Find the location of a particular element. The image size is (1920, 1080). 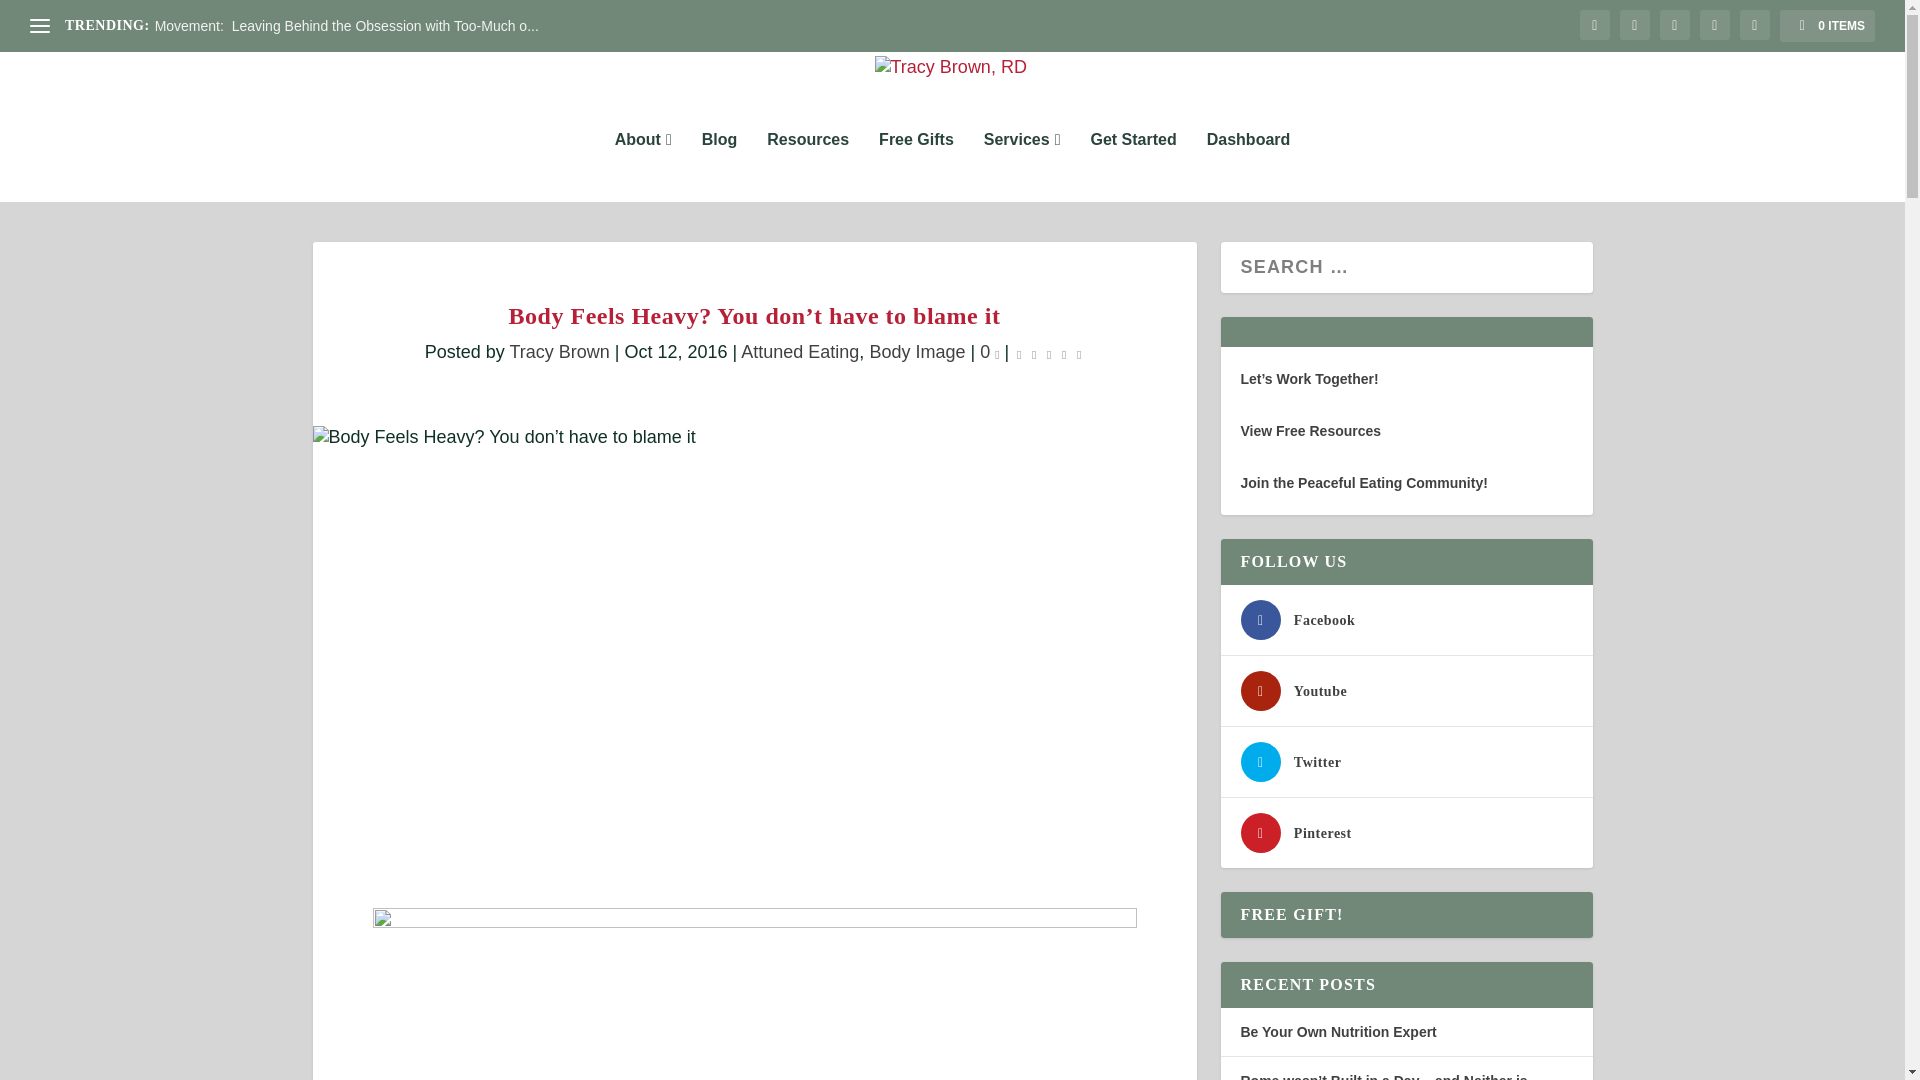

Tracy Brown is located at coordinates (558, 352).